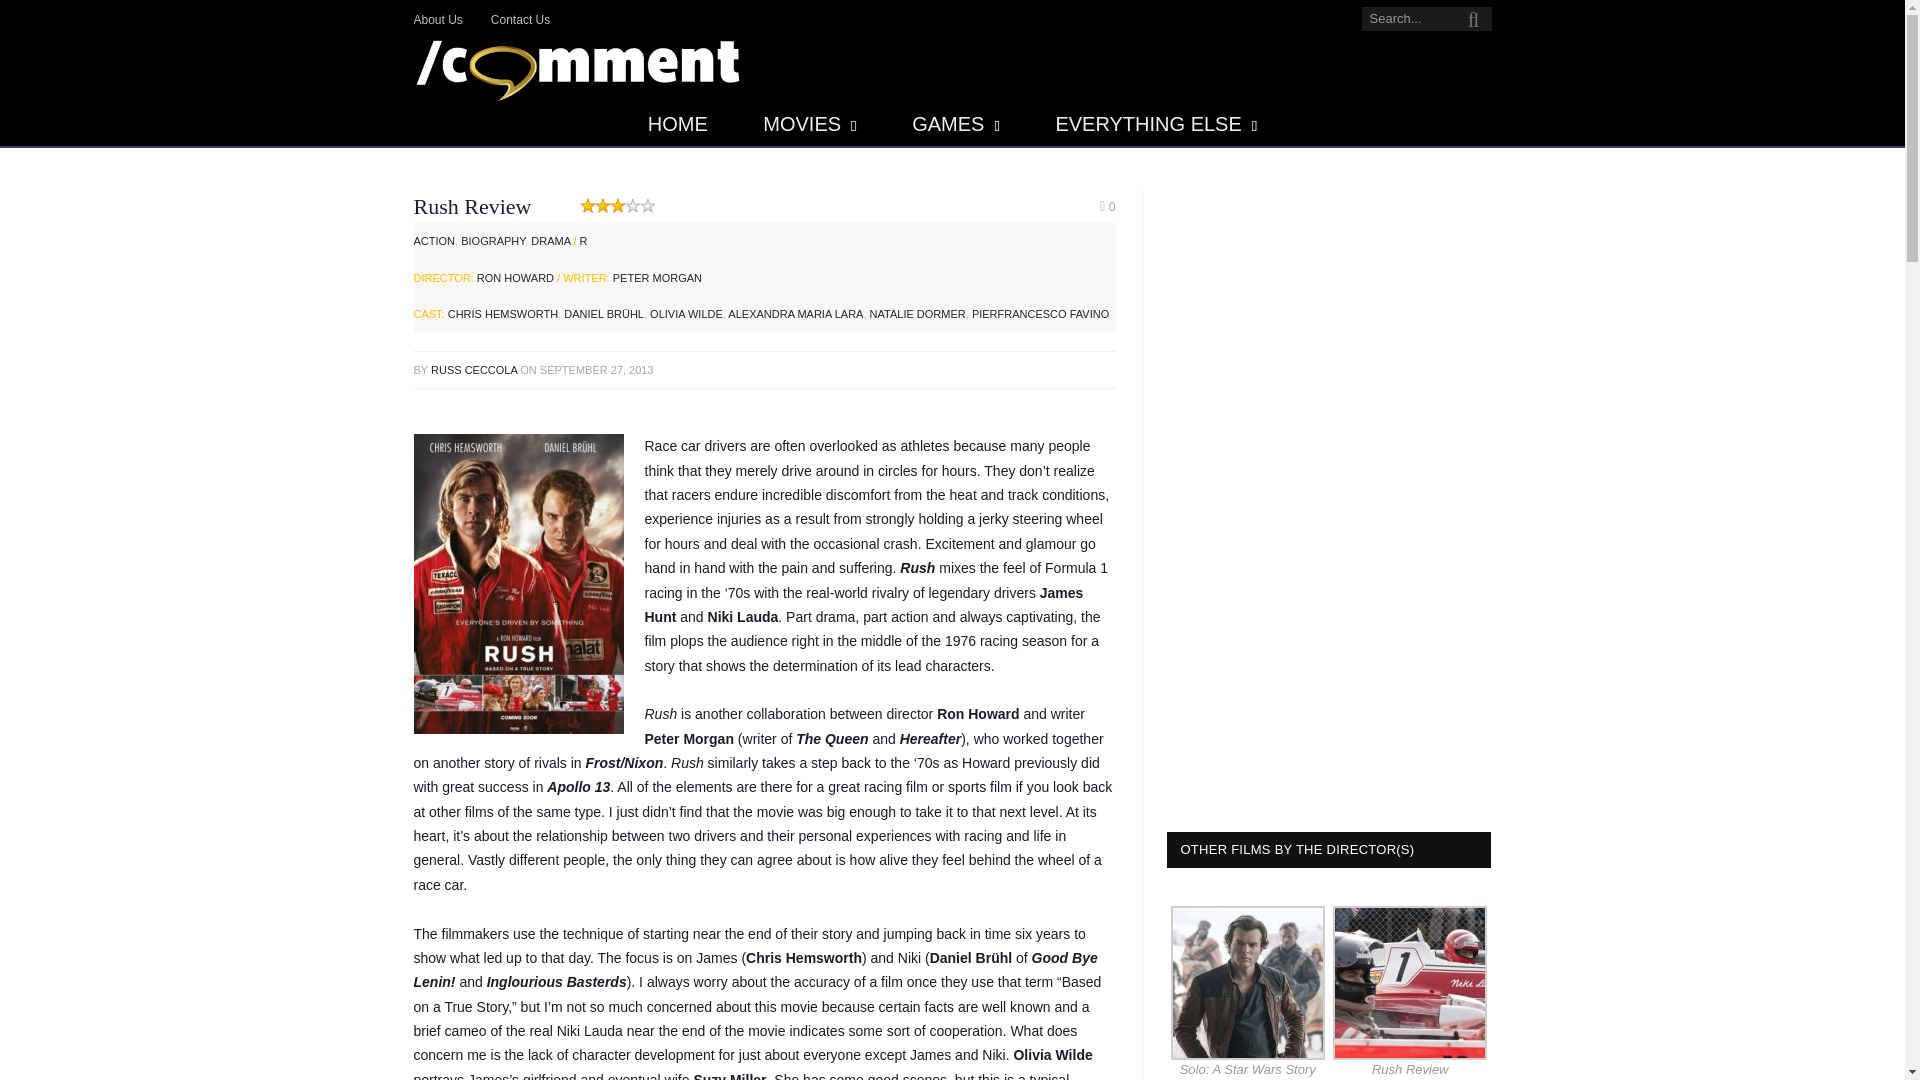 The image size is (1920, 1080). What do you see at coordinates (1040, 313) in the screenshot?
I see `PIERFRANCESCO FAVINO` at bounding box center [1040, 313].